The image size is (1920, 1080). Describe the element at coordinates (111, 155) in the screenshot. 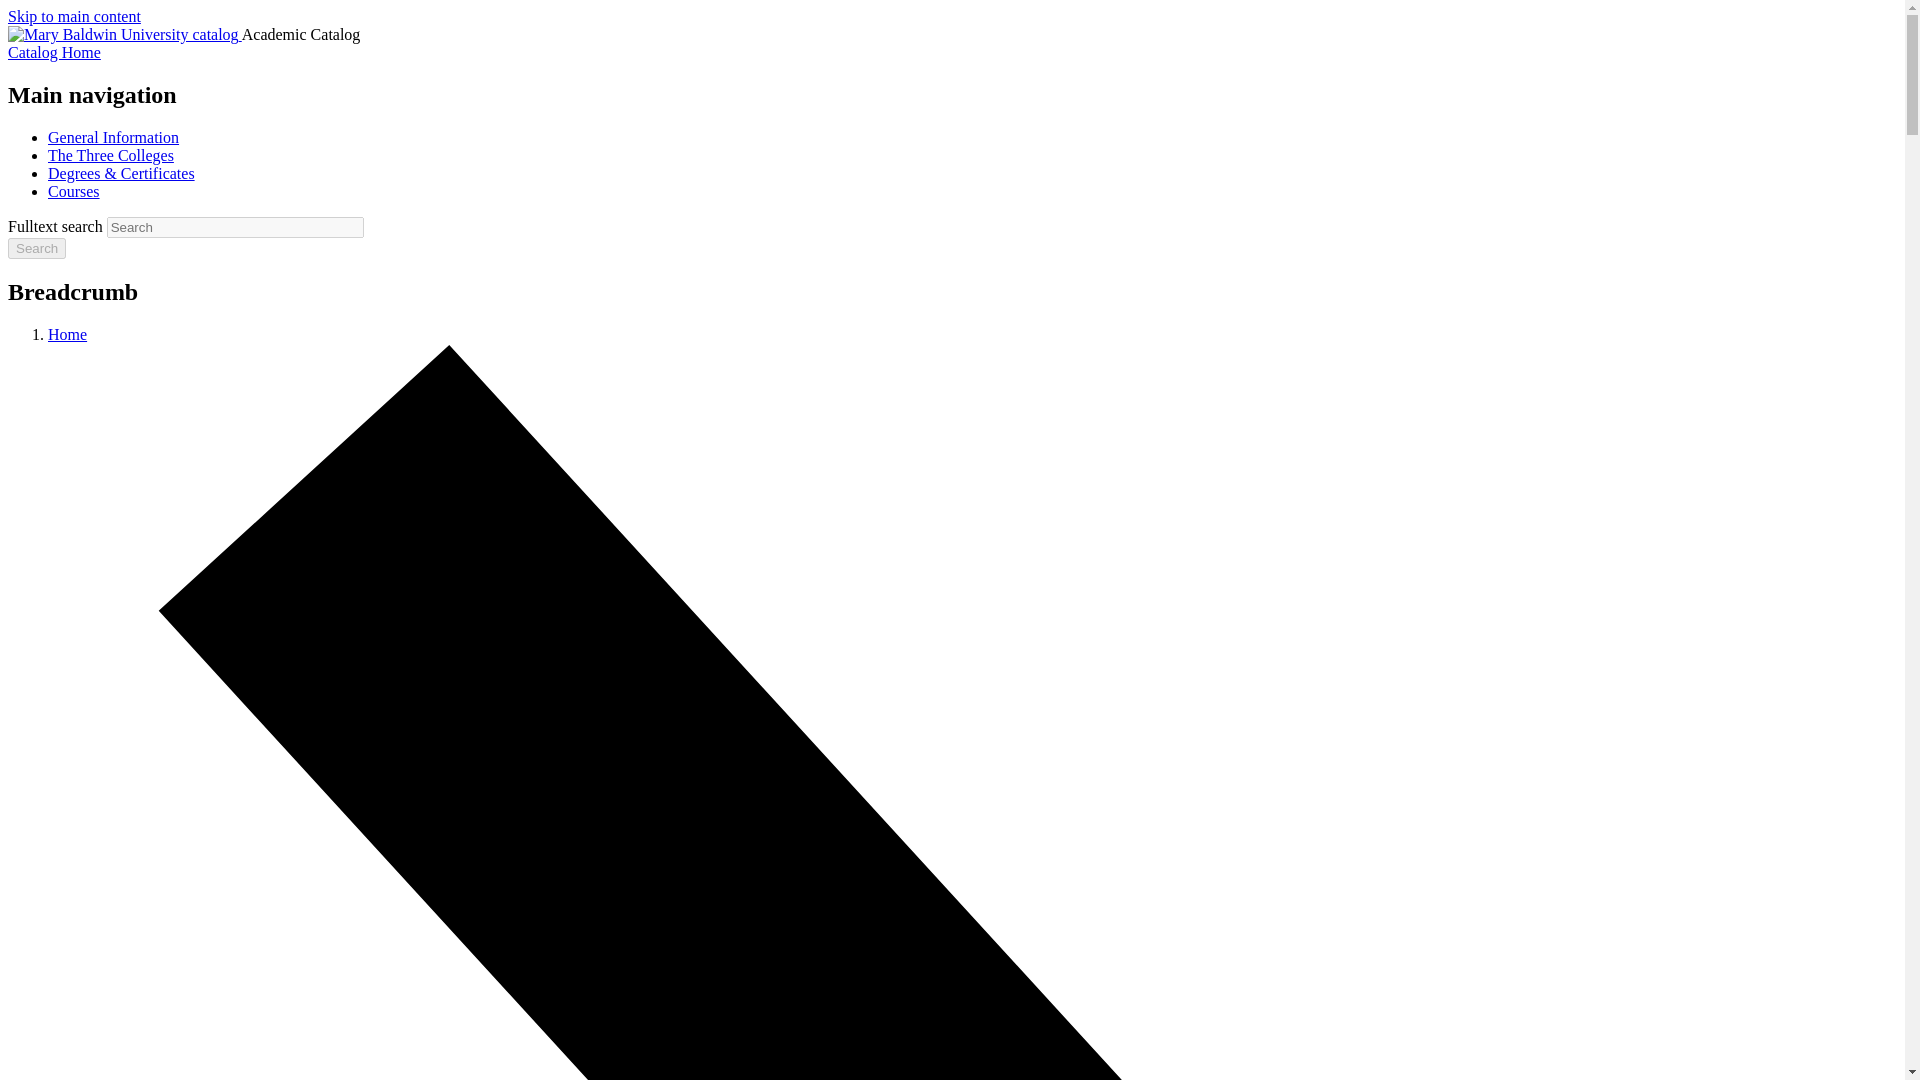

I see `The Three Colleges` at that location.